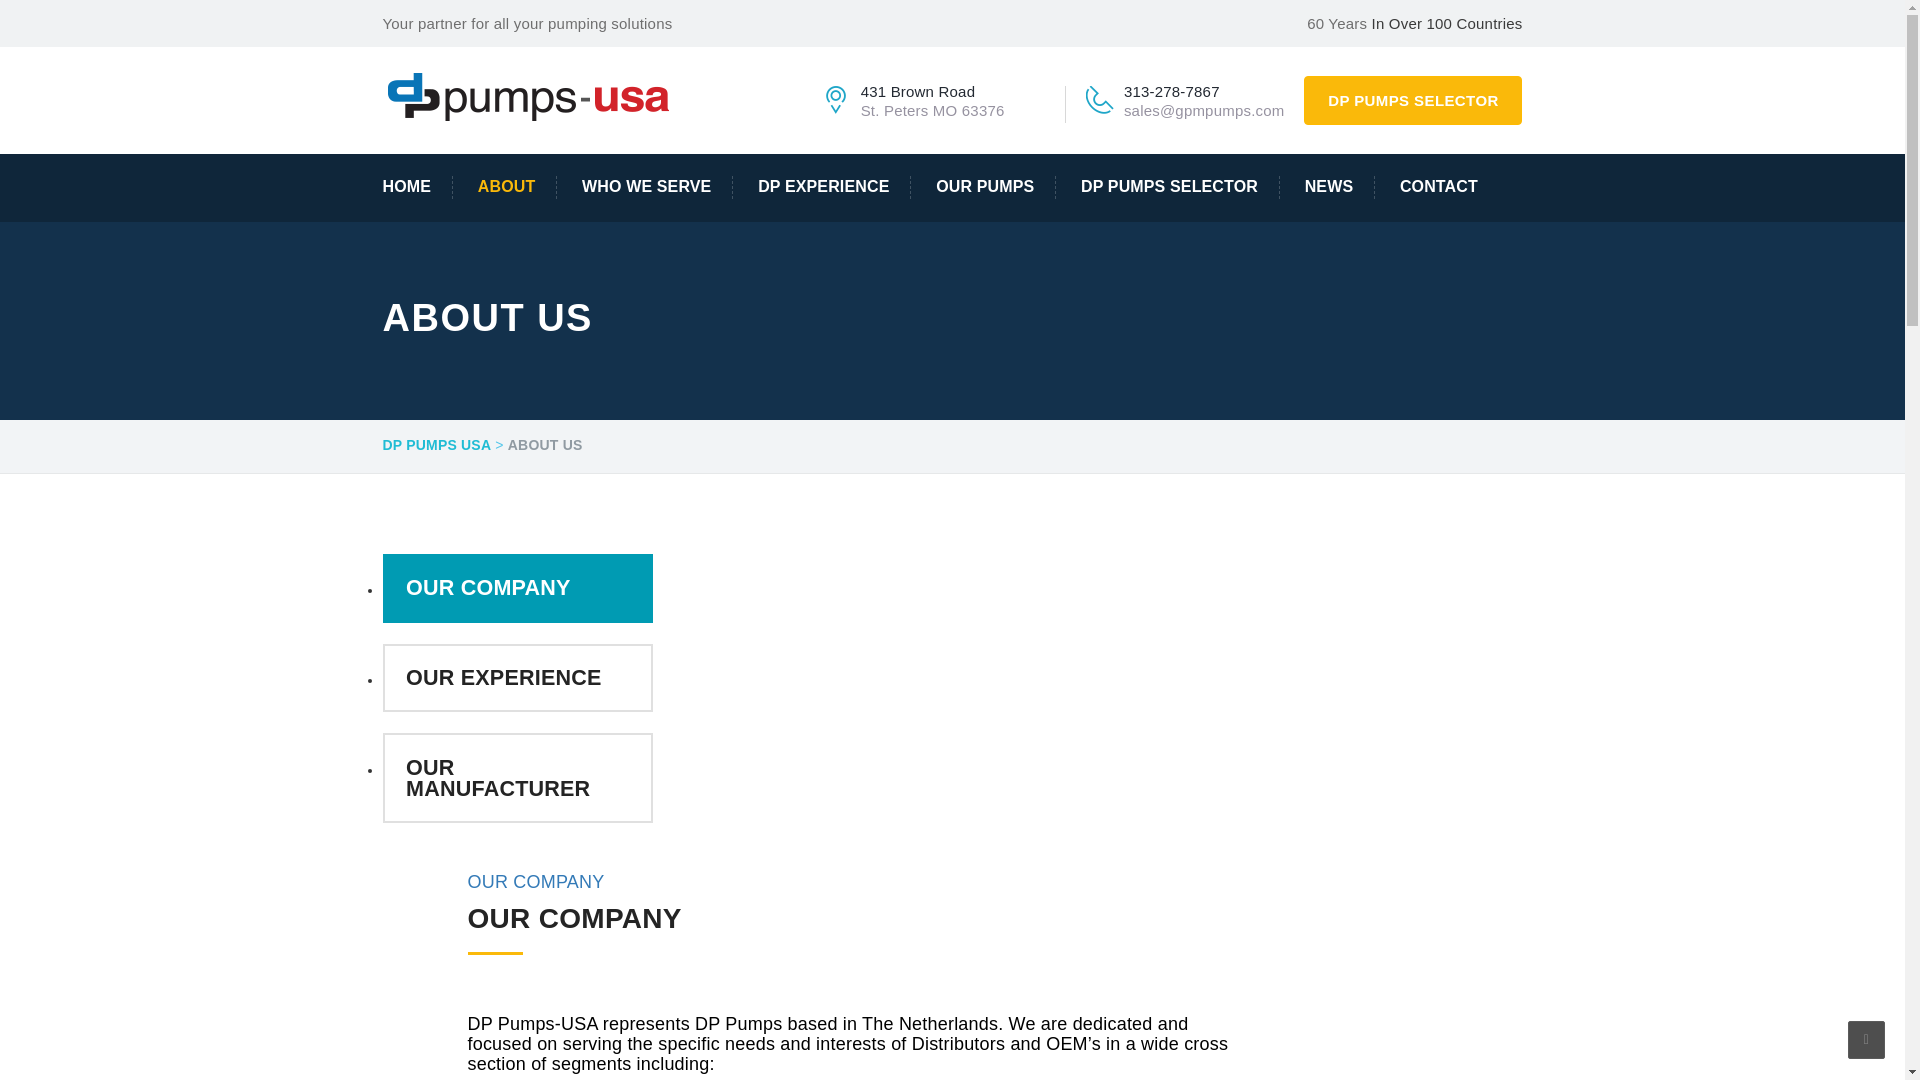 The image size is (1920, 1080). Describe the element at coordinates (1428, 187) in the screenshot. I see `CONTACT` at that location.